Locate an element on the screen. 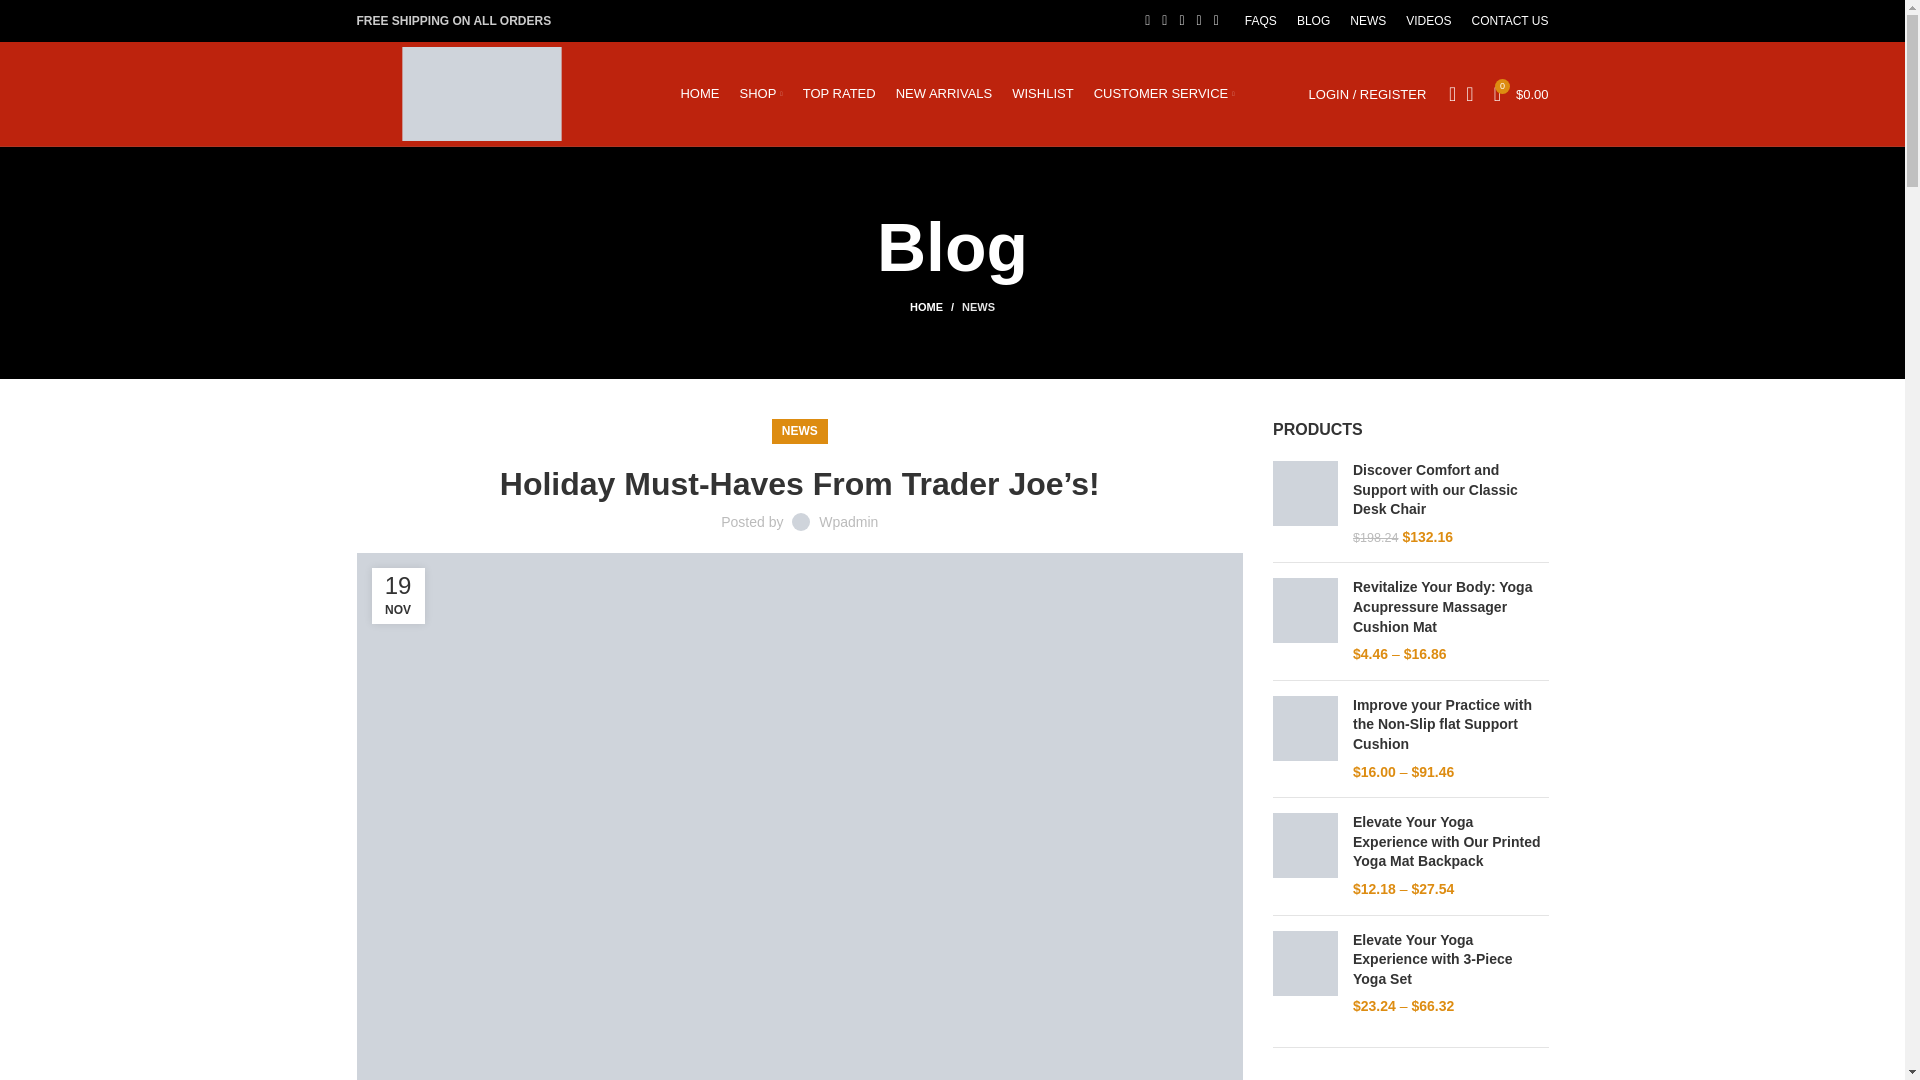 This screenshot has width=1920, height=1080. CUSTOMER SERVICE is located at coordinates (1164, 94).